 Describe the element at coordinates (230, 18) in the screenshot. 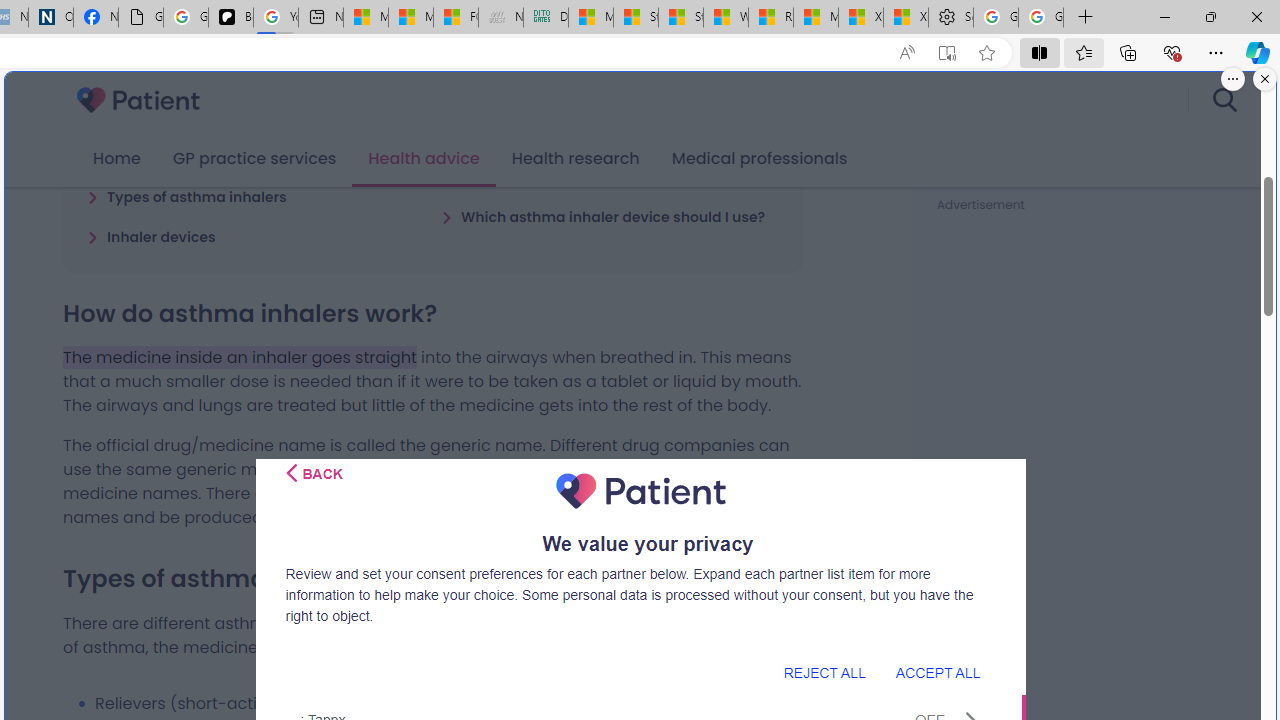

I see `Be Smart | creating Science videos | Patreon` at that location.